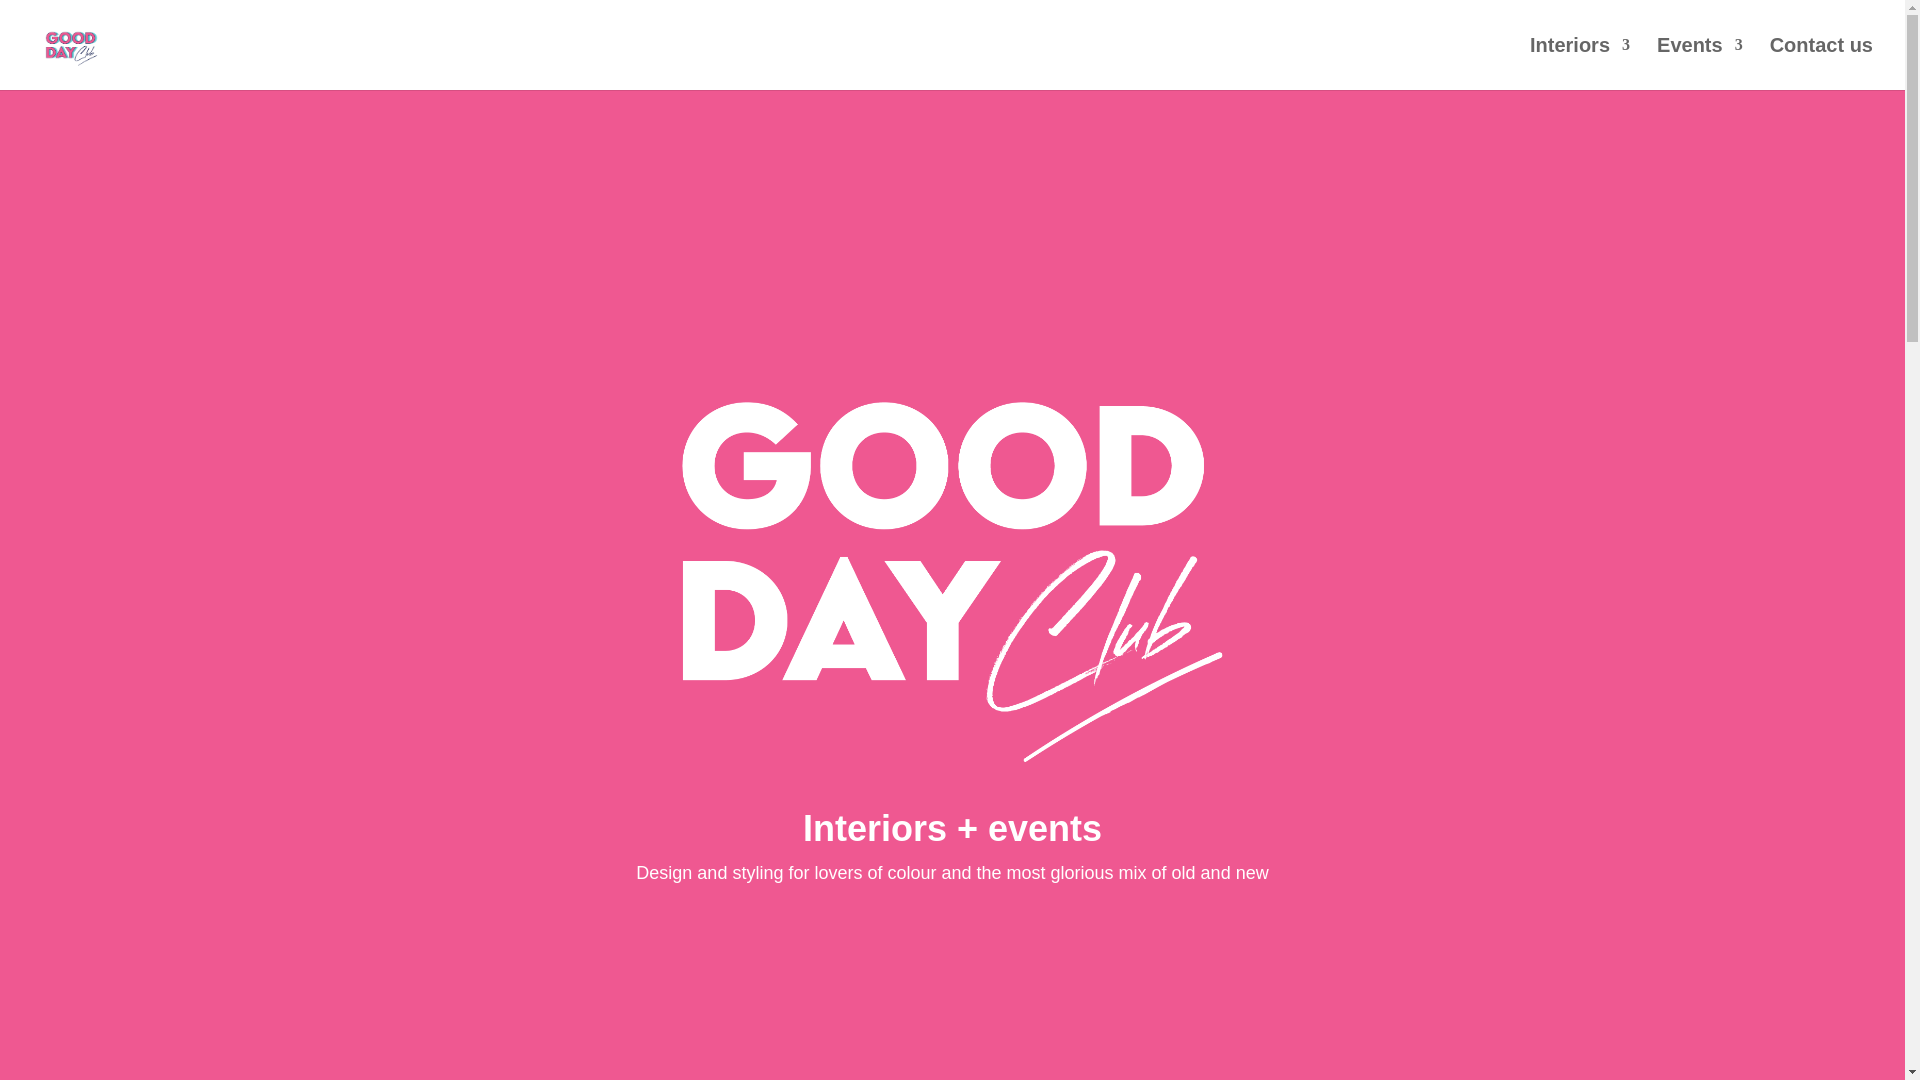 The width and height of the screenshot is (1920, 1080). What do you see at coordinates (1580, 63) in the screenshot?
I see `Interiors` at bounding box center [1580, 63].